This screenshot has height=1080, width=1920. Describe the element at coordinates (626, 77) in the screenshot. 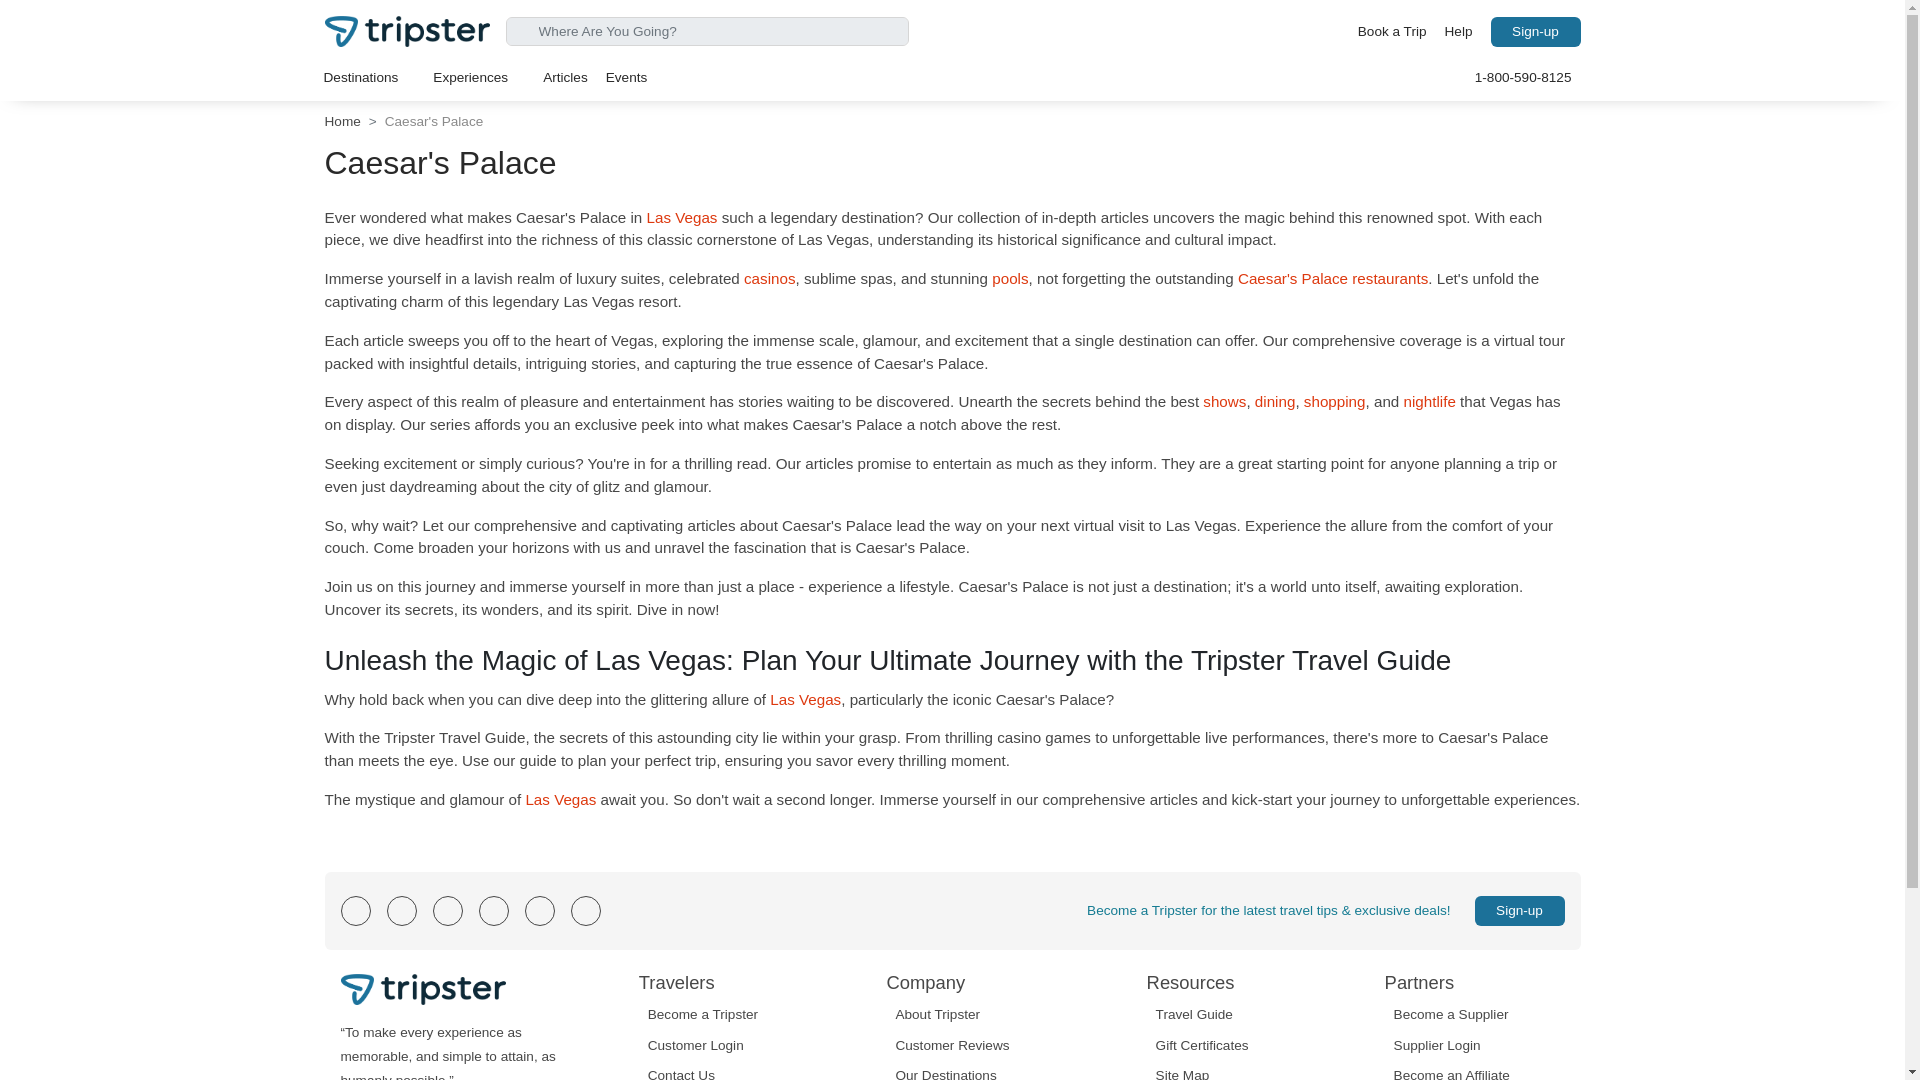

I see `Events` at that location.